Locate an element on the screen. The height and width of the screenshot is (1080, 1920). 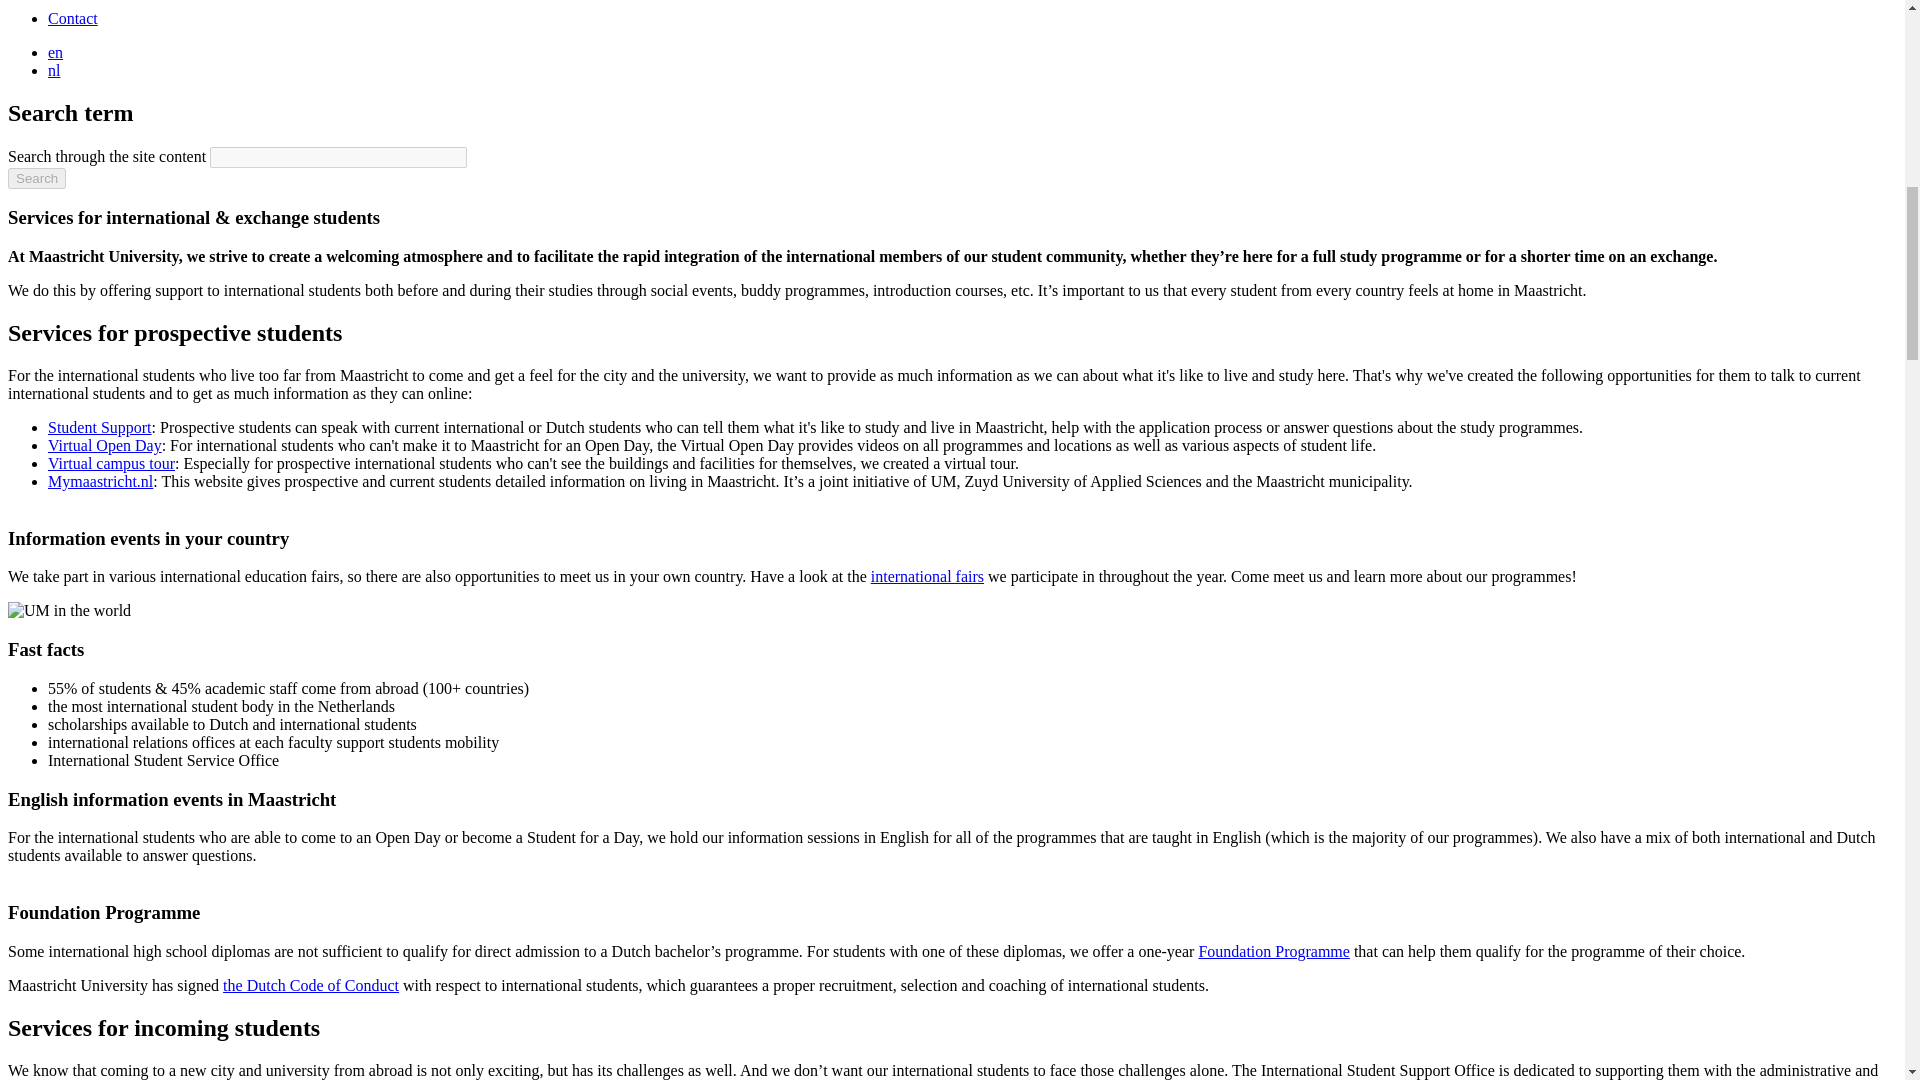
Mymaastricht.nl is located at coordinates (100, 482).